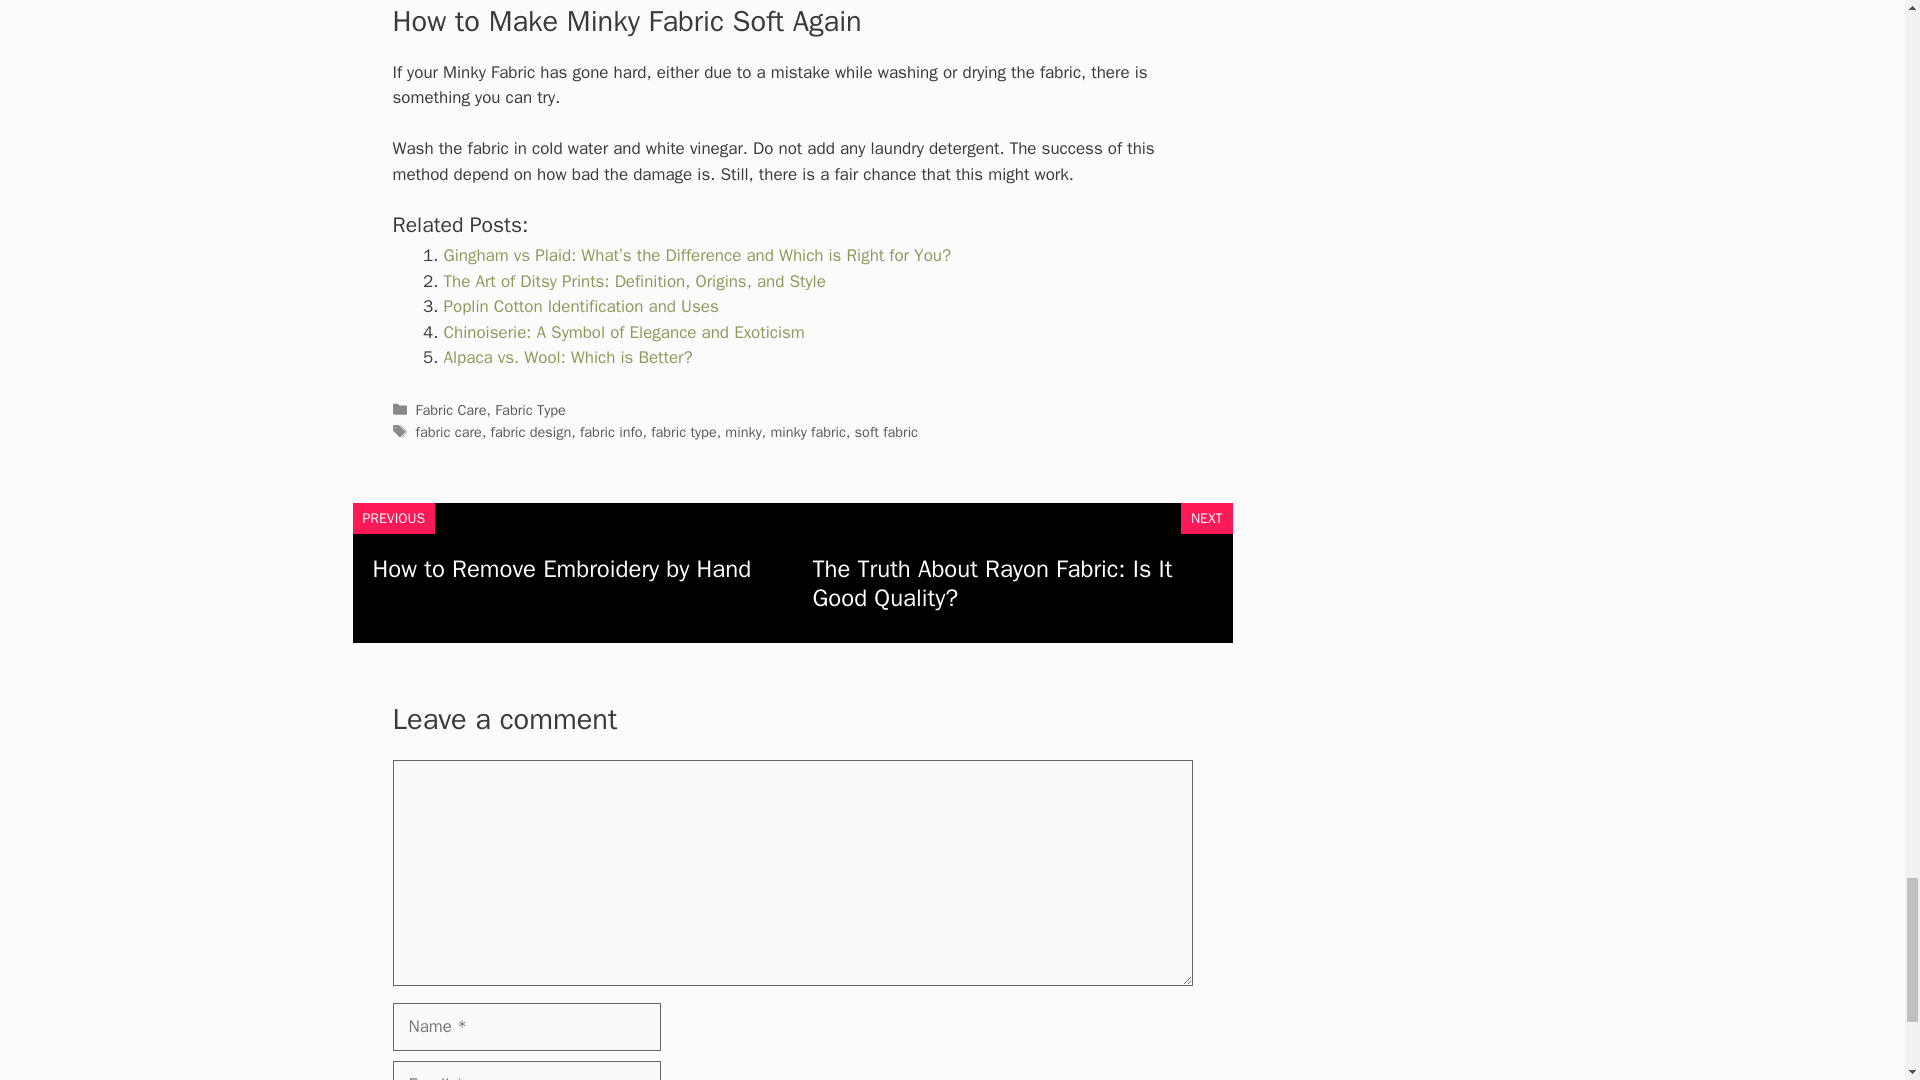 The image size is (1920, 1080). What do you see at coordinates (532, 432) in the screenshot?
I see `fabric design` at bounding box center [532, 432].